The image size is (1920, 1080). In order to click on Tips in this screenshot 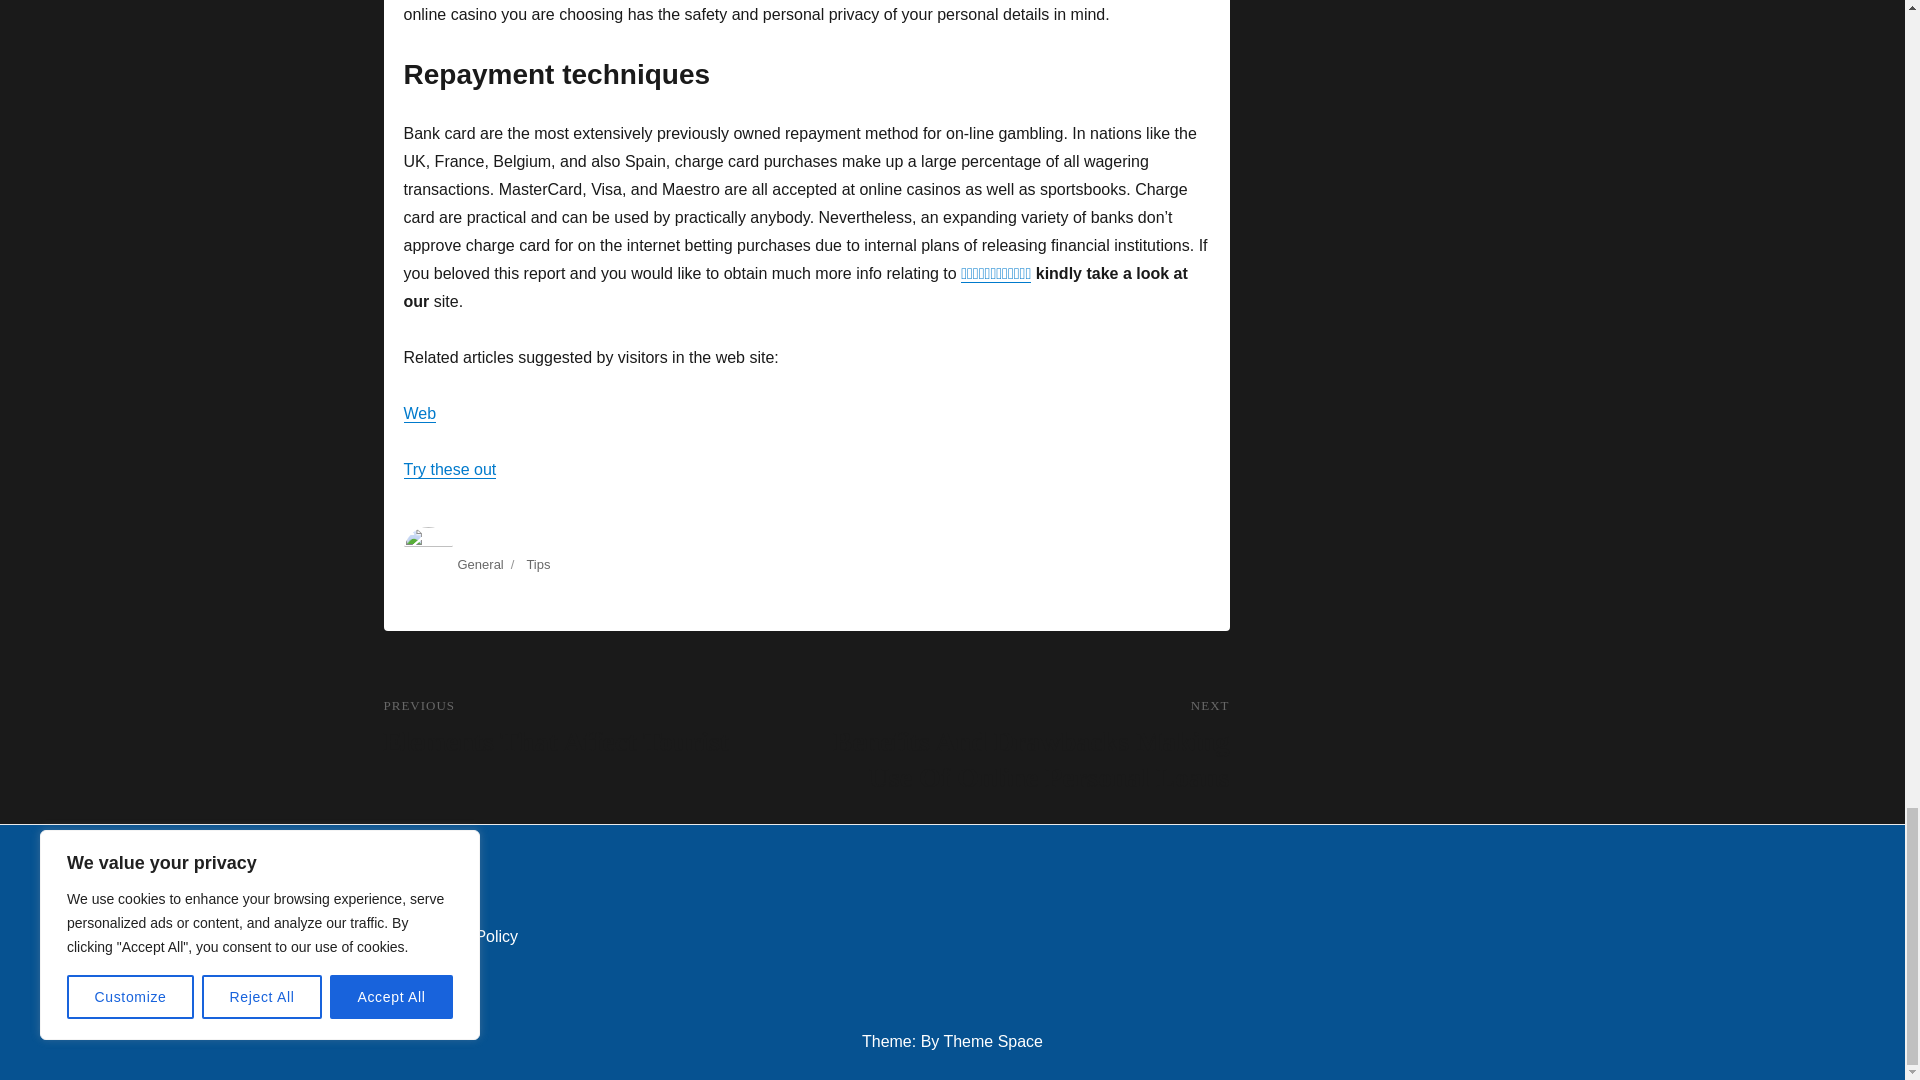, I will do `click(538, 564)`.